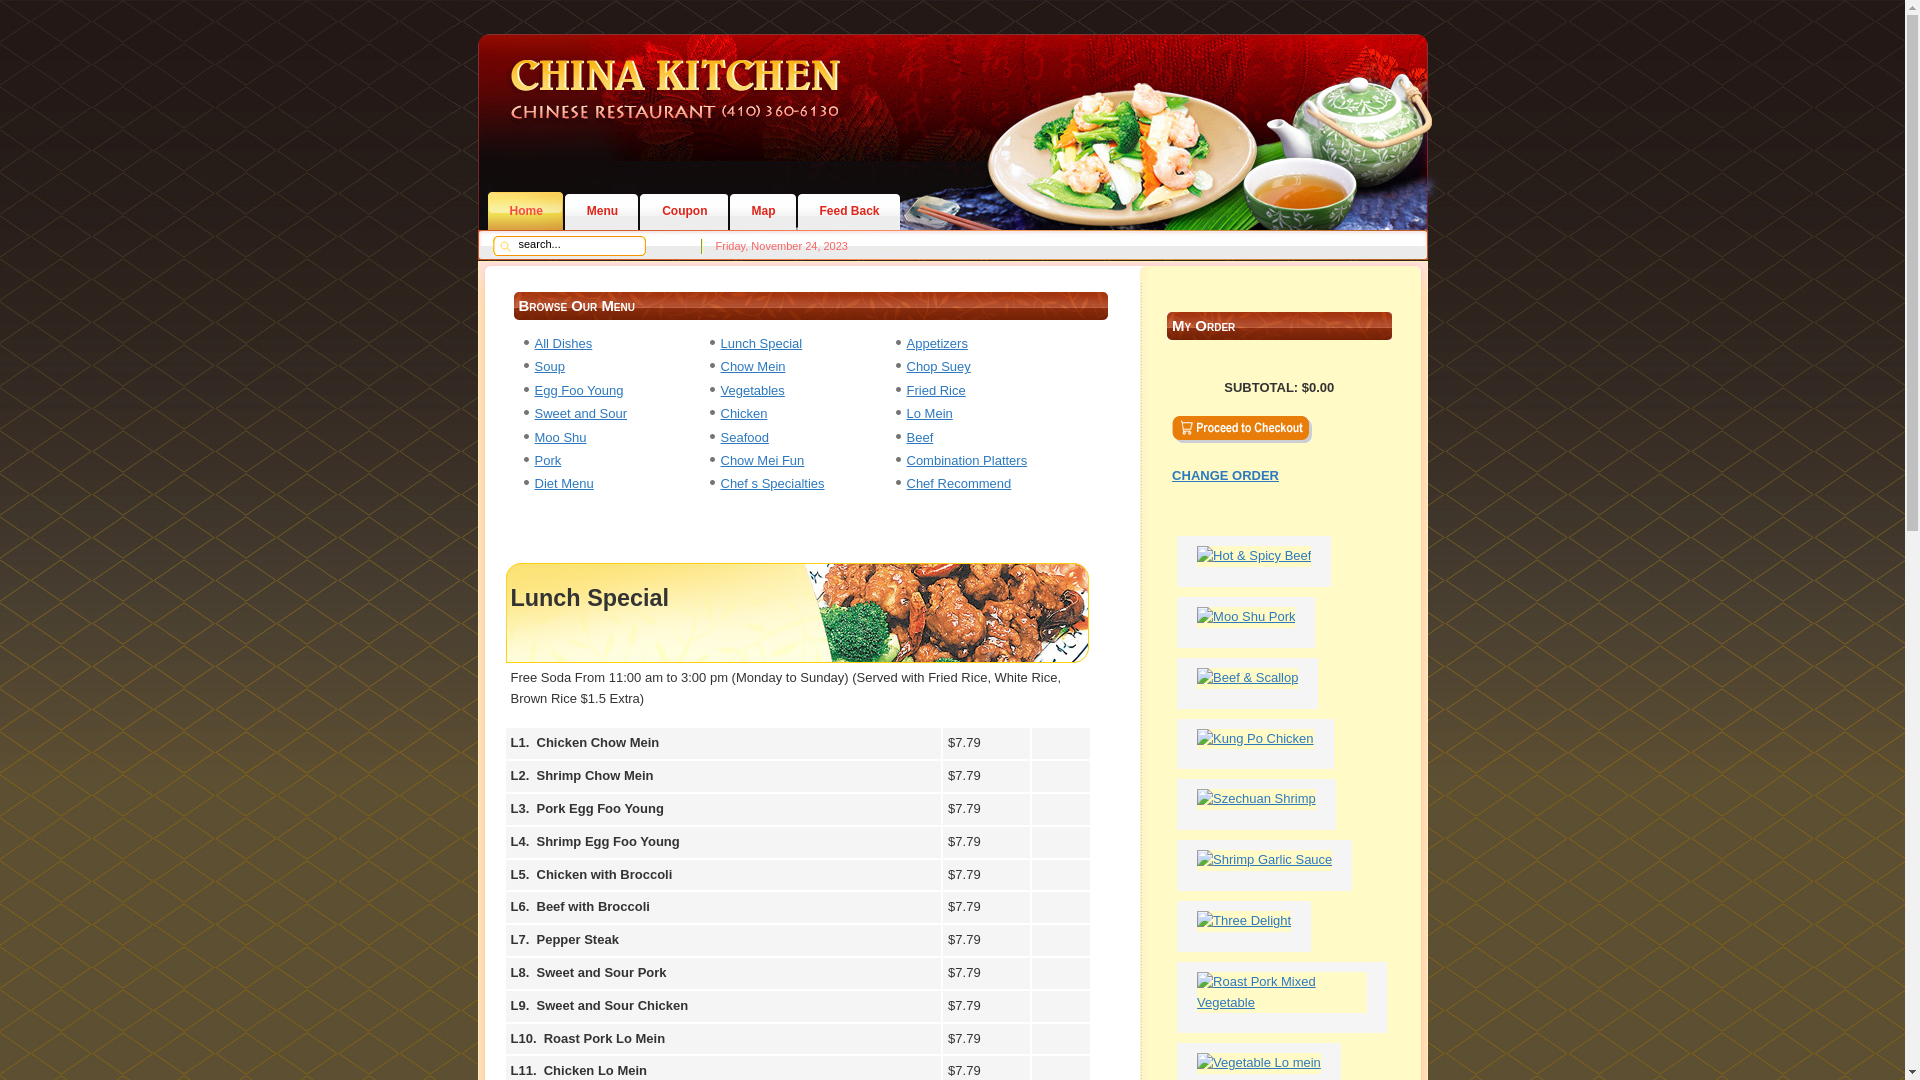  Describe the element at coordinates (744, 438) in the screenshot. I see `Seafood` at that location.